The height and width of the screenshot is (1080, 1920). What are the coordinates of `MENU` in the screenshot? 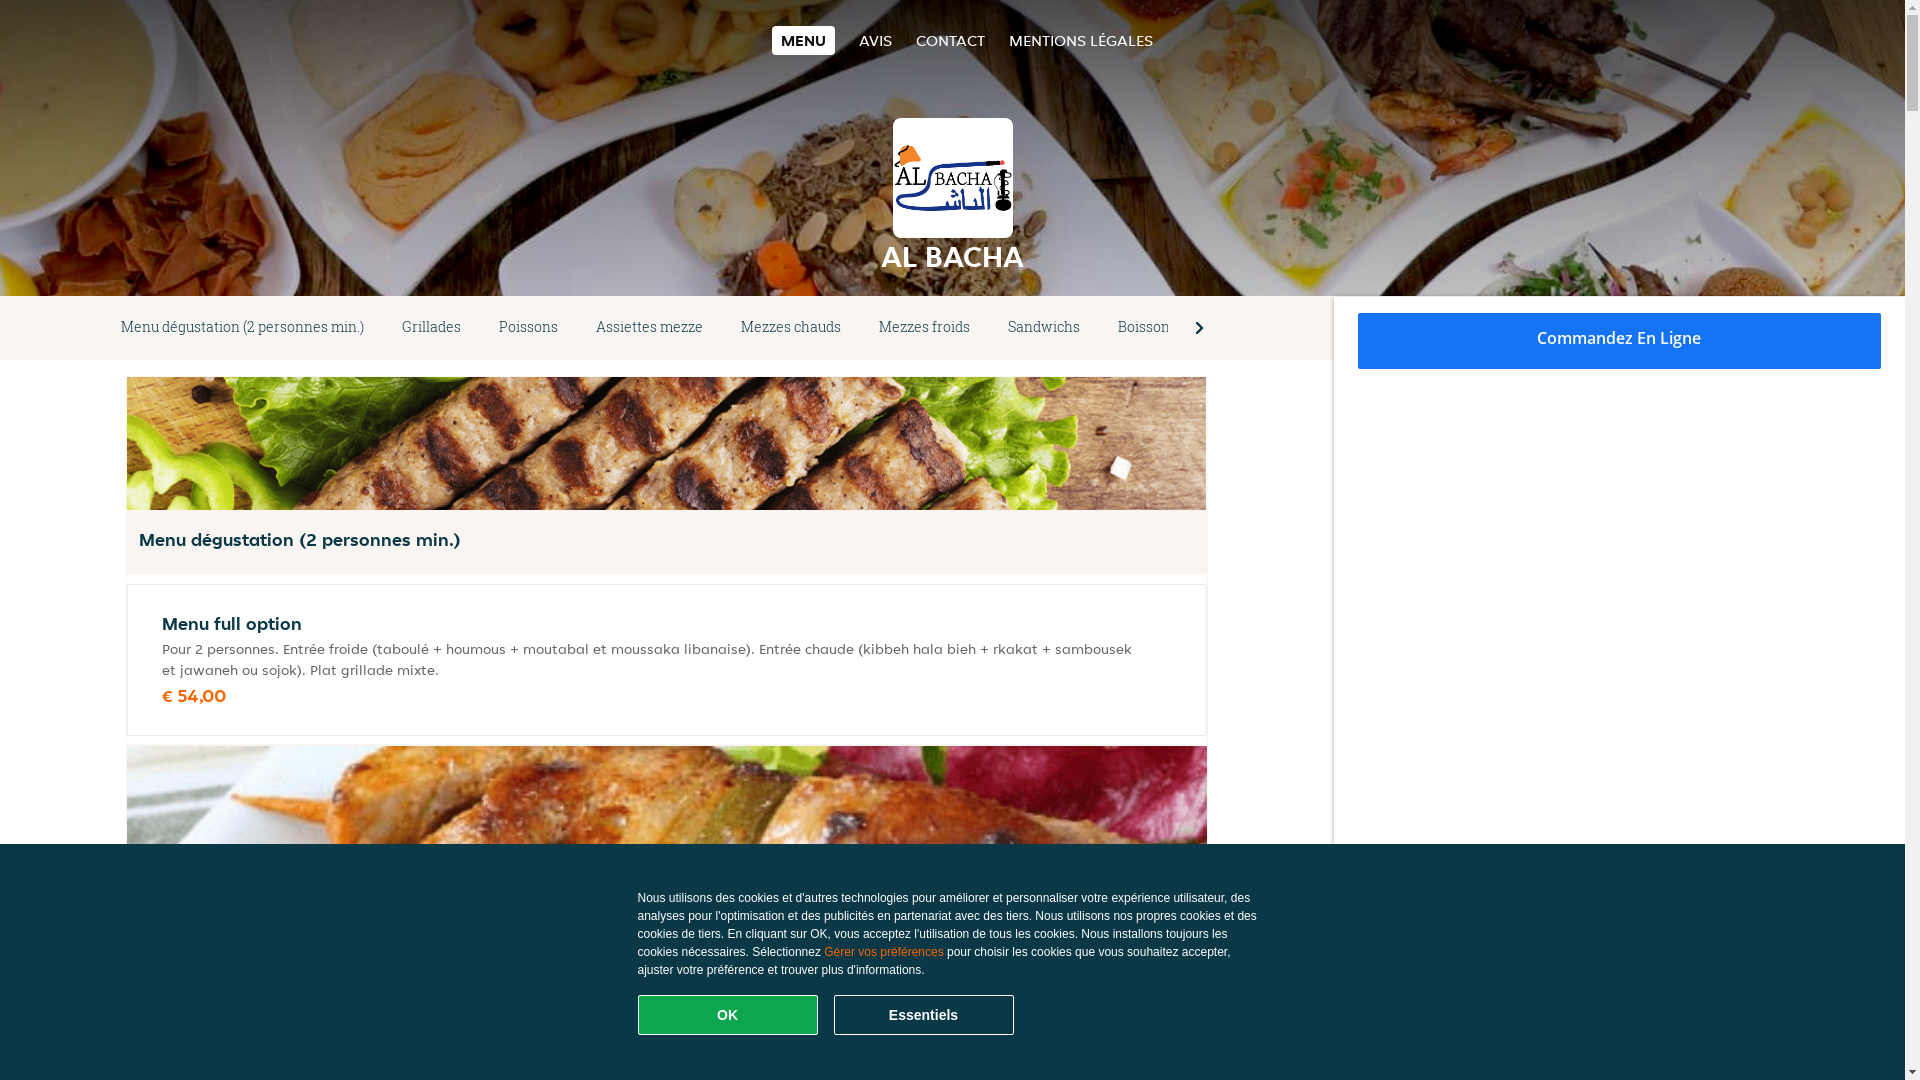 It's located at (804, 40).